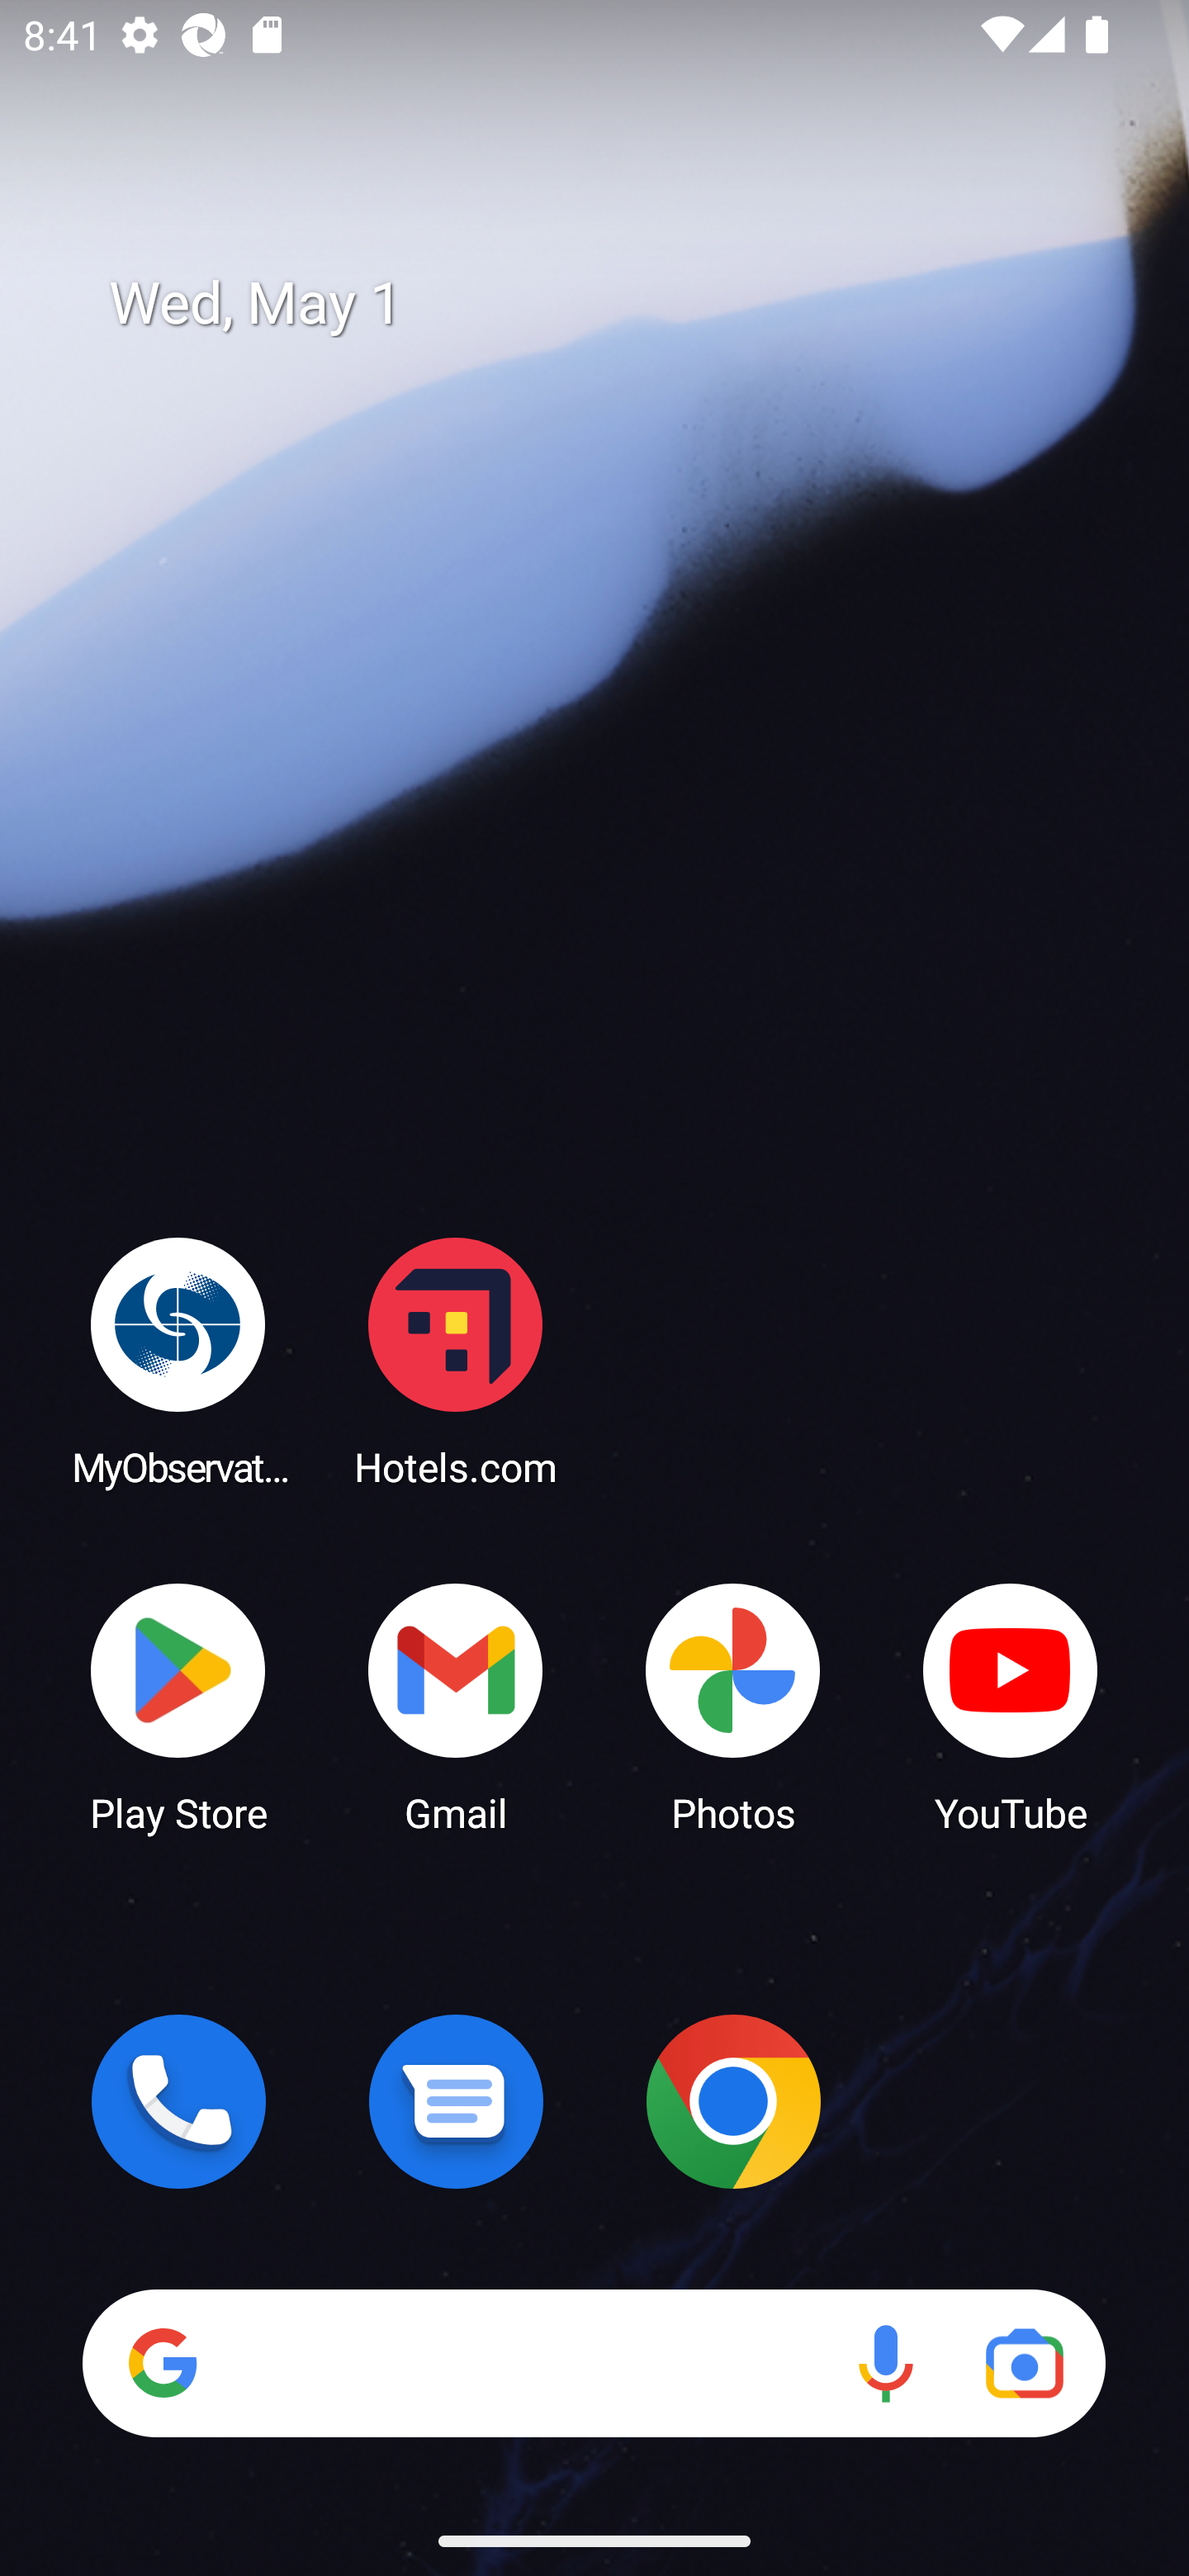 The width and height of the screenshot is (1189, 2576). I want to click on YouTube, so click(1011, 1706).